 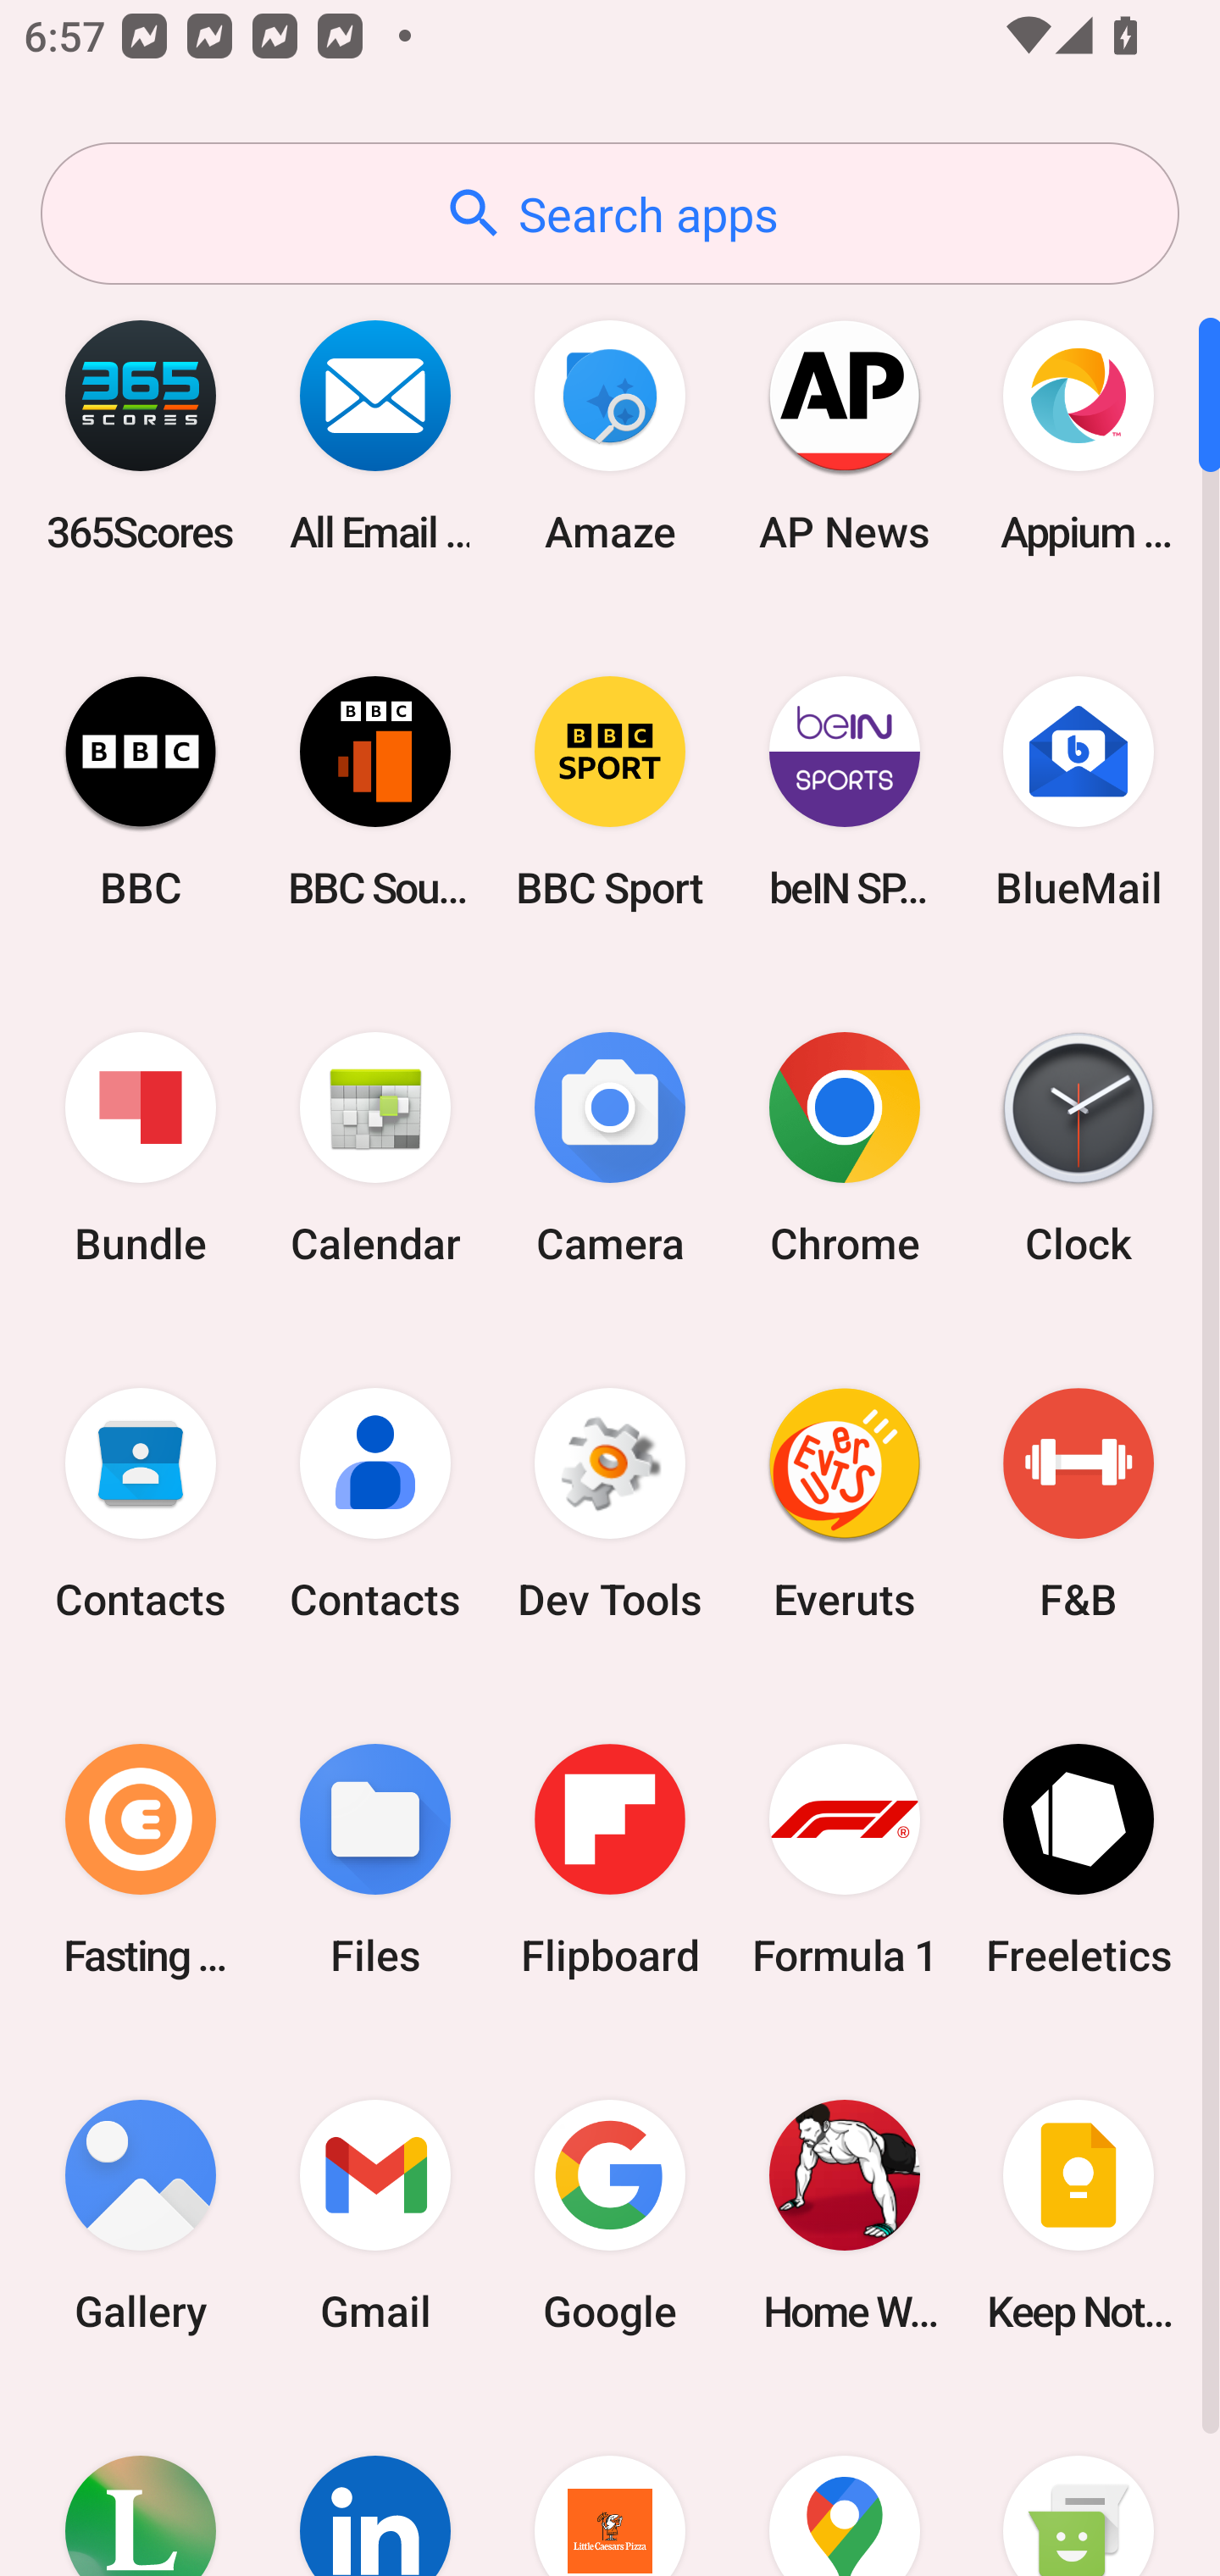 I want to click on Contacts, so click(x=141, y=1504).